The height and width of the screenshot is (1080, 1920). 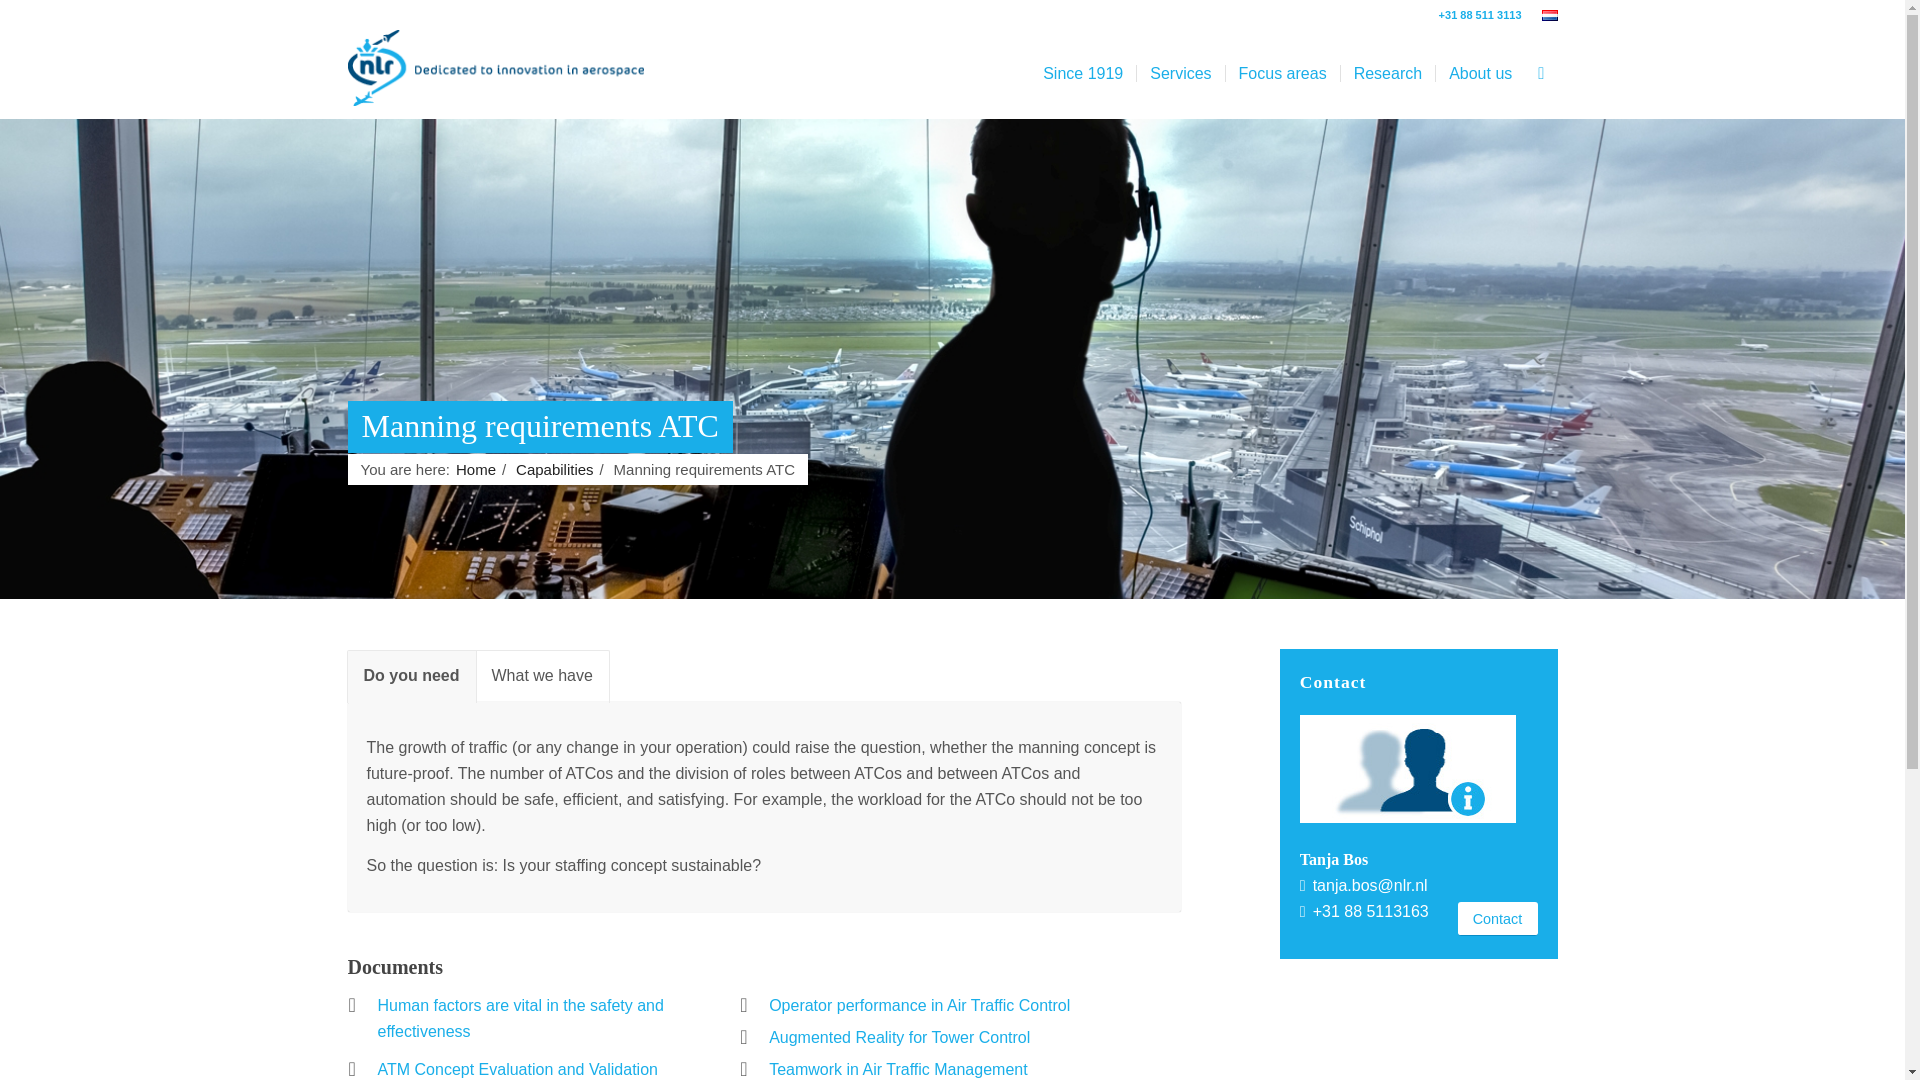 I want to click on Since 1919, so click(x=1082, y=74).